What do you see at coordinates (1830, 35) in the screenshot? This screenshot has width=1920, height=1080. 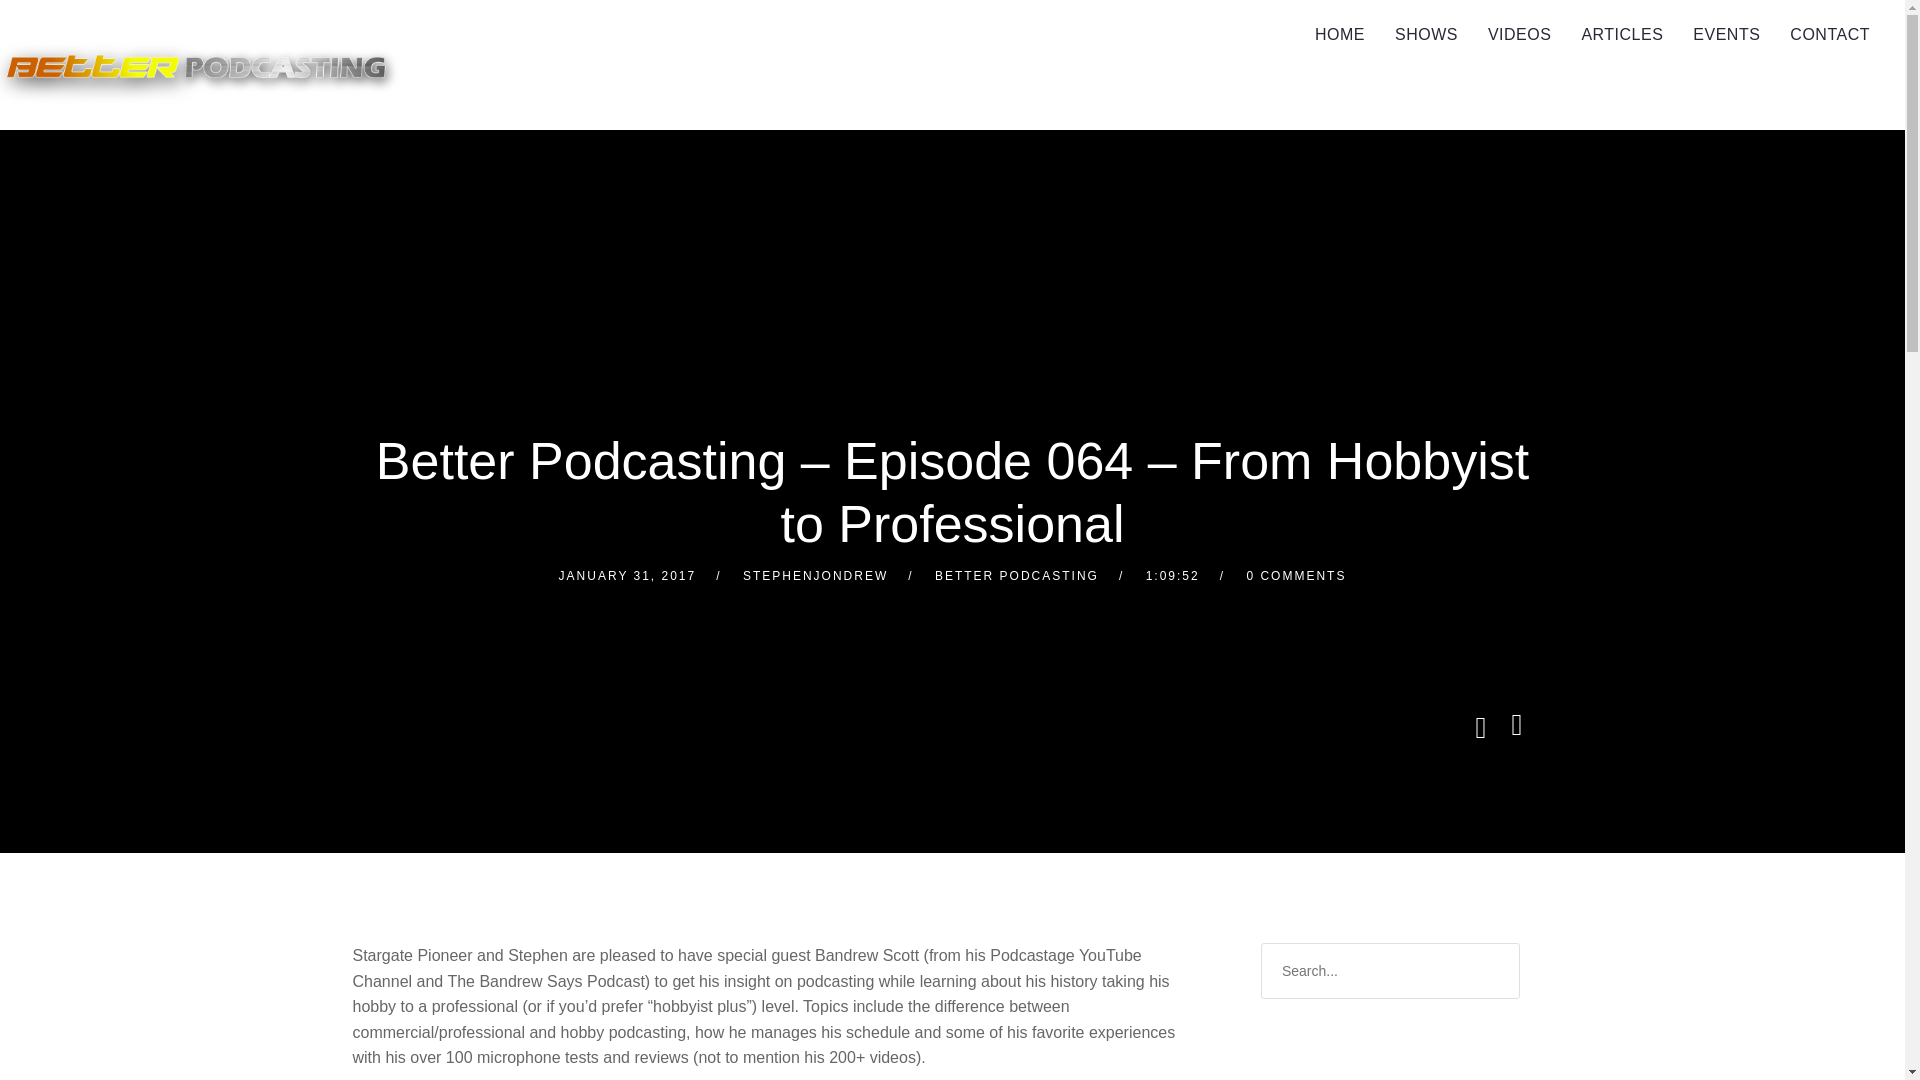 I see `CONTACT` at bounding box center [1830, 35].